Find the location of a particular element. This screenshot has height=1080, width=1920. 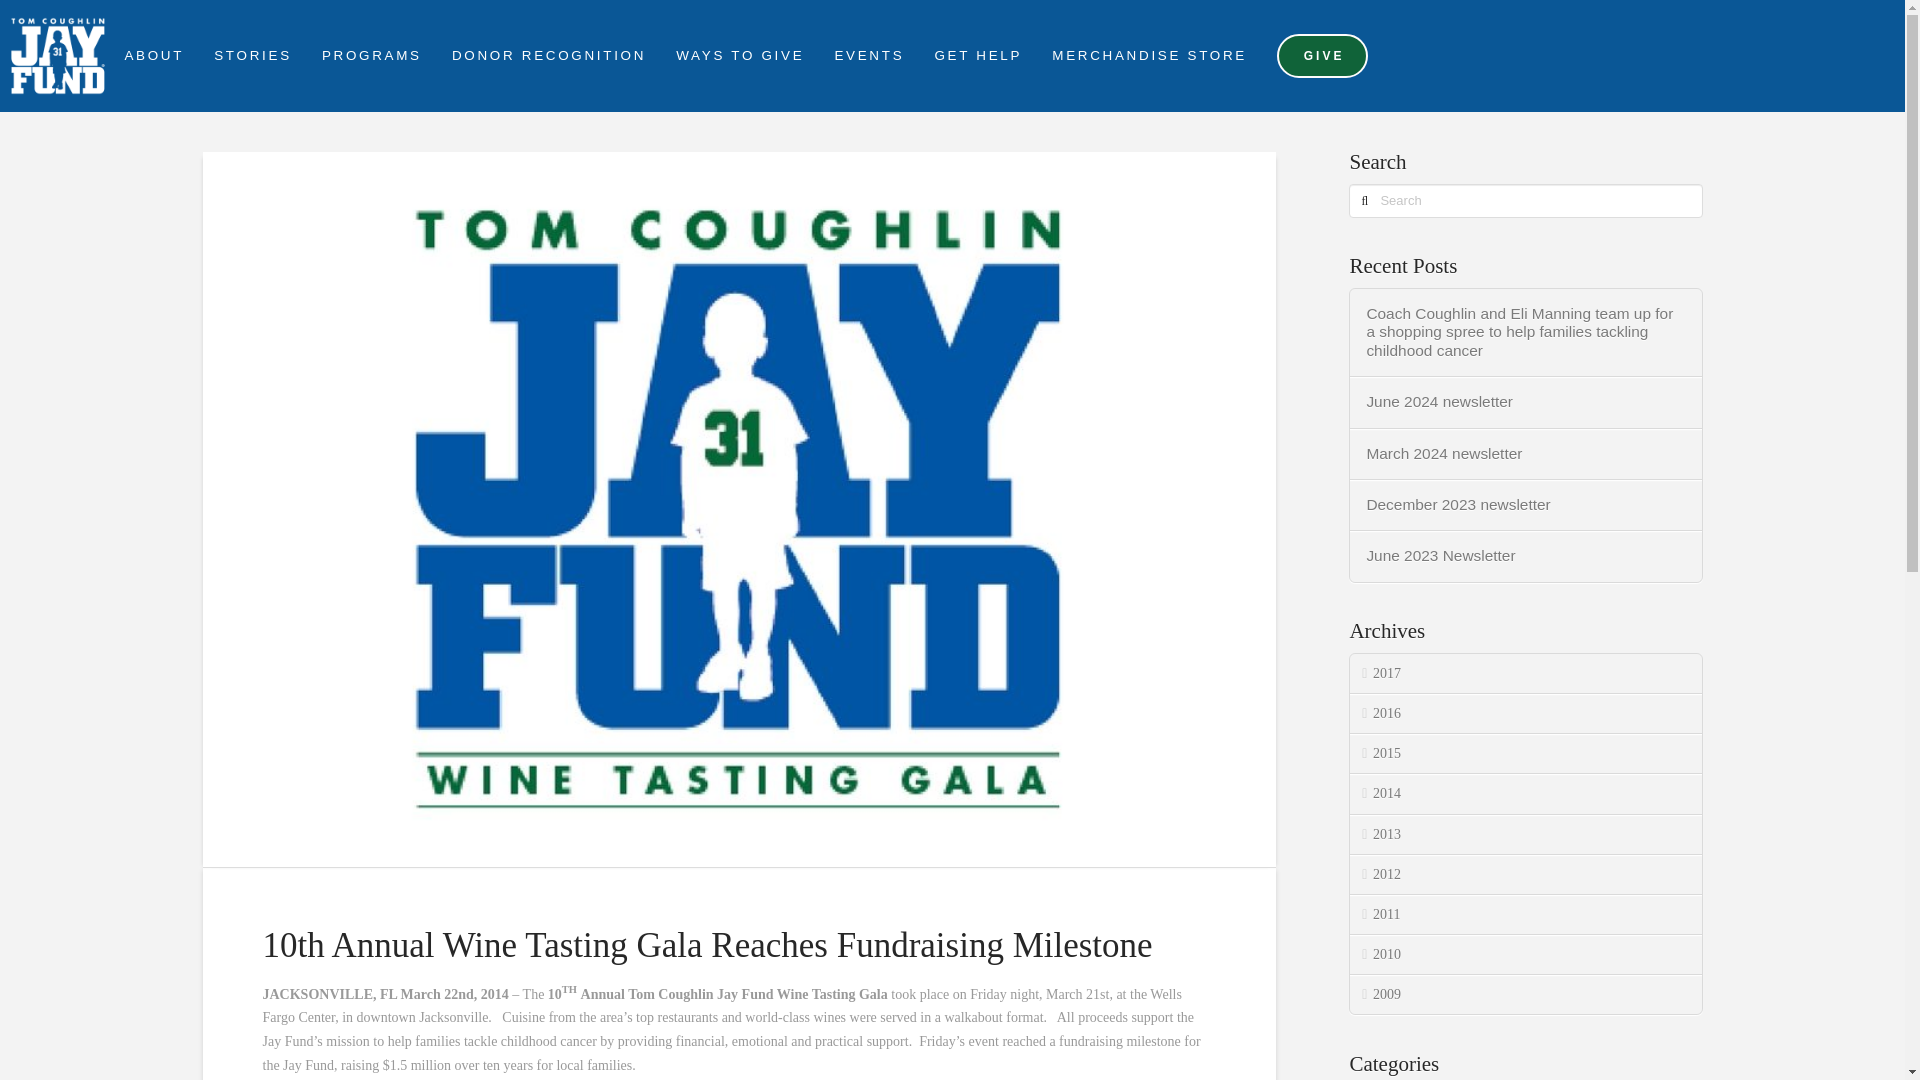

EVENTS is located at coordinates (867, 56).